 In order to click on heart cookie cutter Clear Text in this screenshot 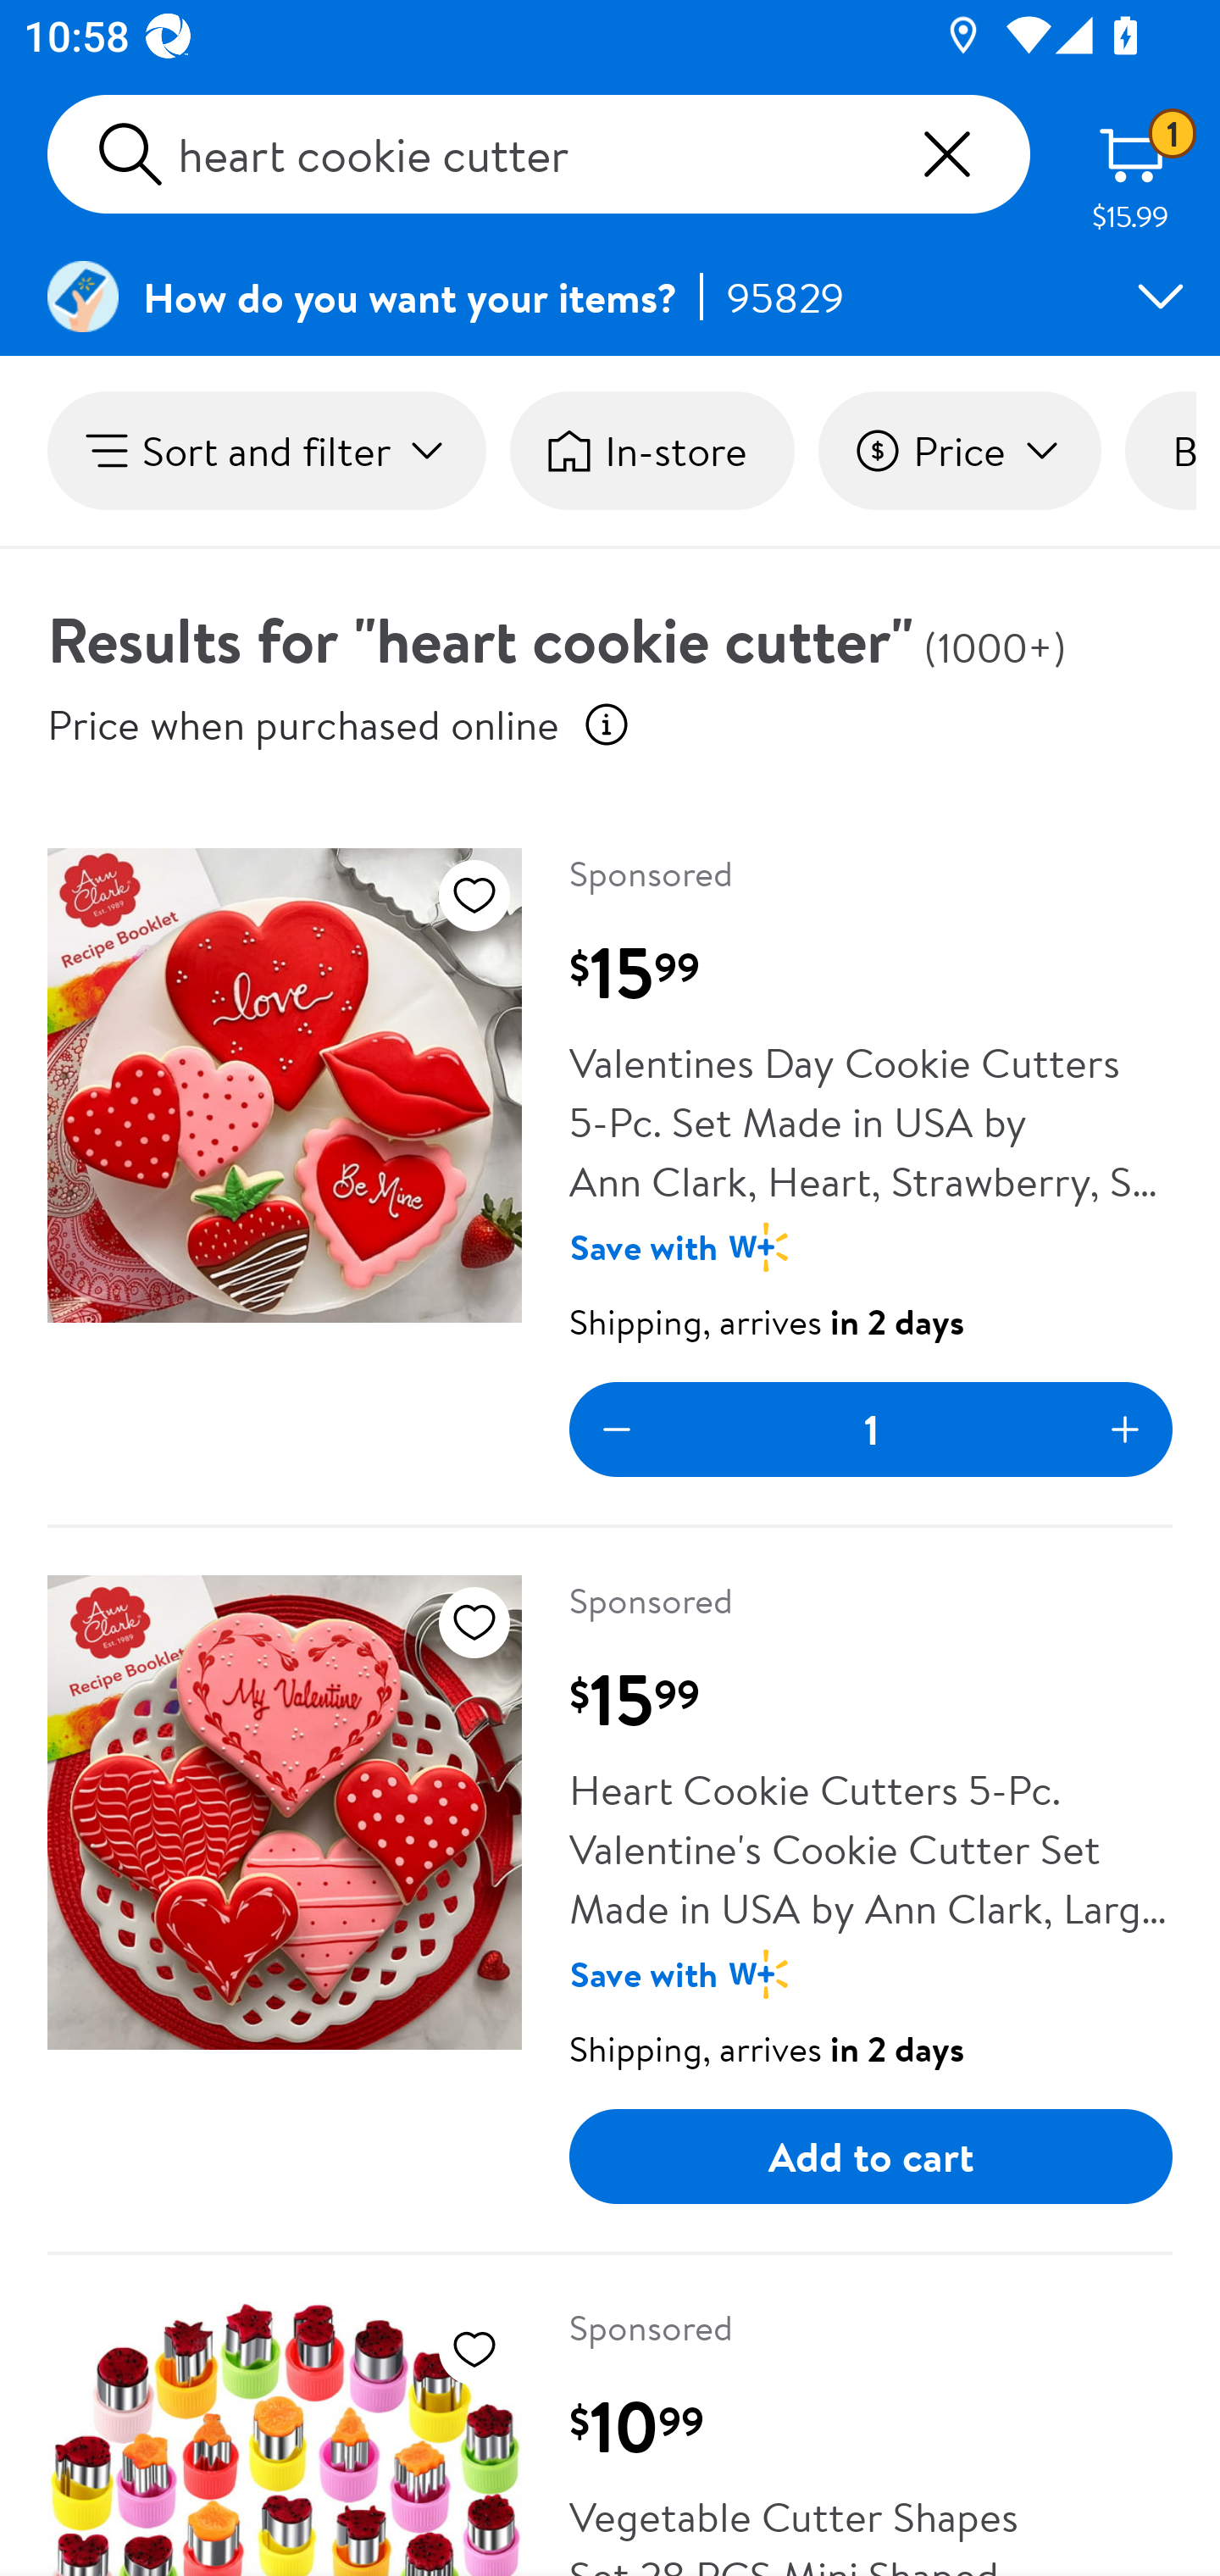, I will do `click(539, 154)`.